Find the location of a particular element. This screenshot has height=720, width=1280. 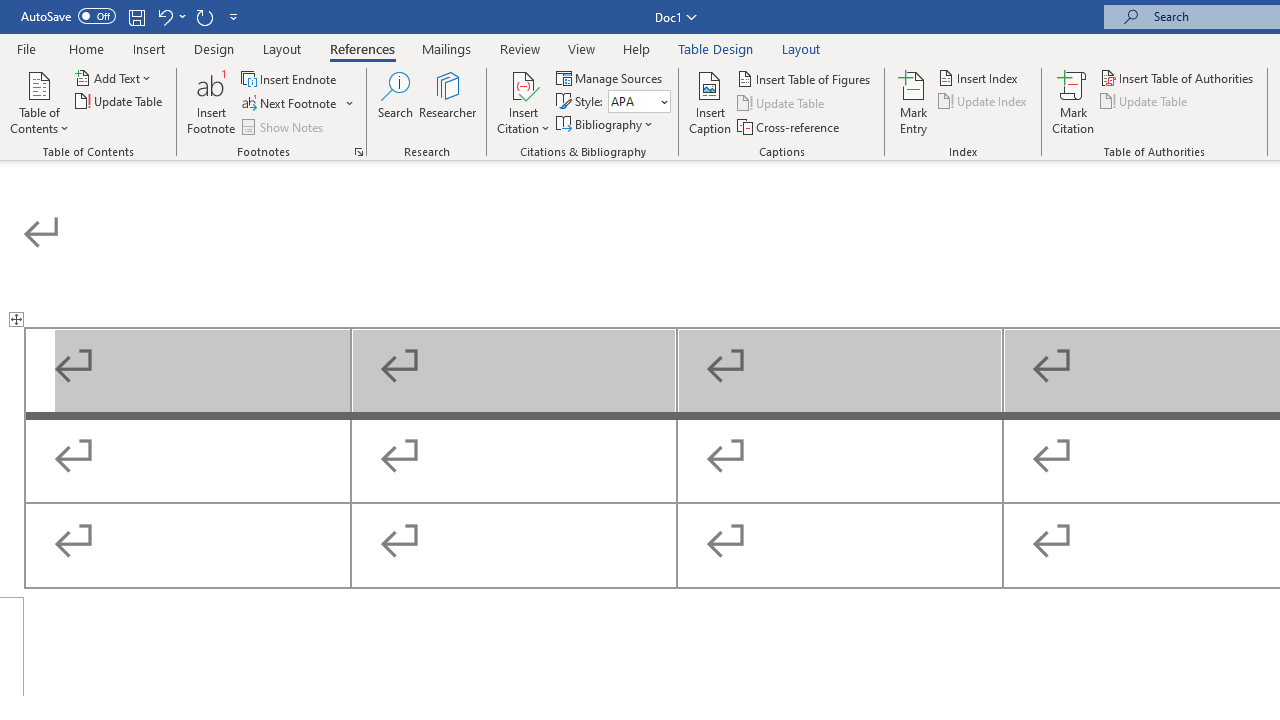

Table Design is located at coordinates (716, 48).